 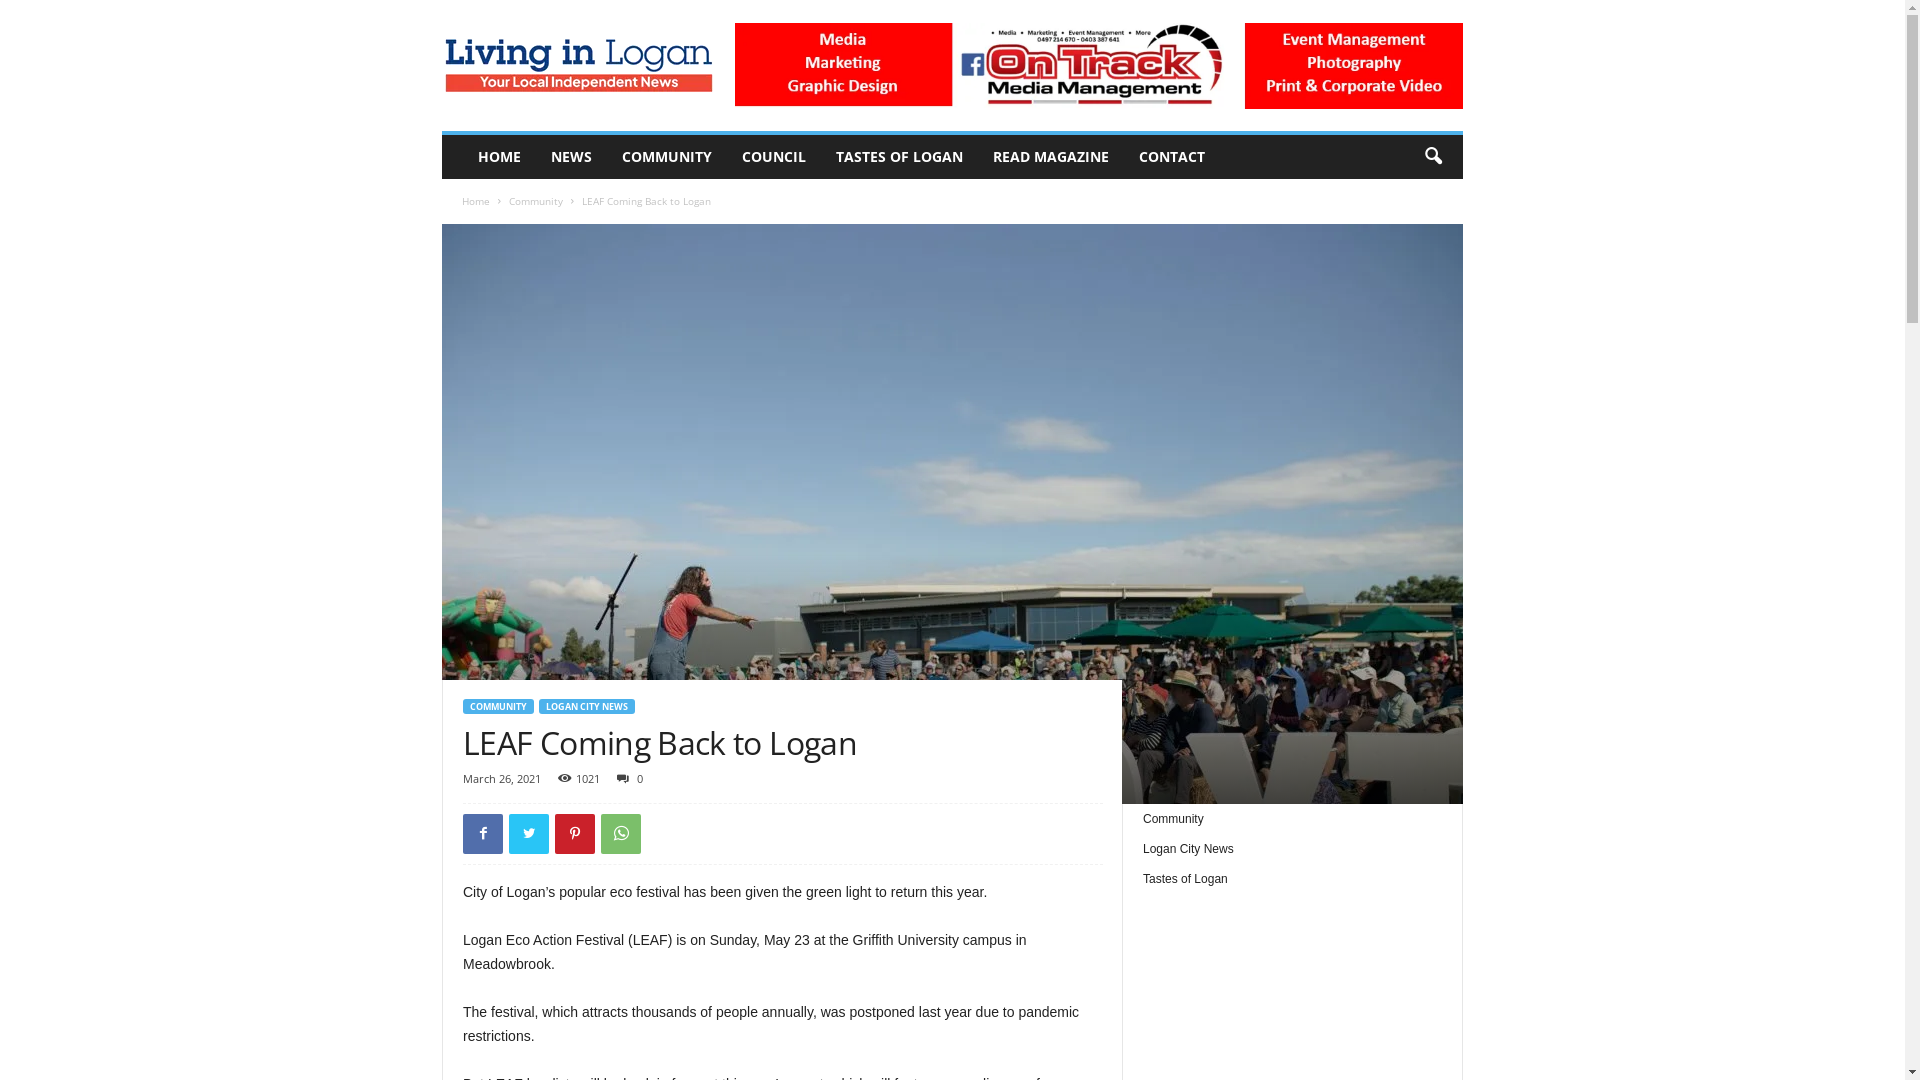 I want to click on COMMUNITY, so click(x=667, y=157).